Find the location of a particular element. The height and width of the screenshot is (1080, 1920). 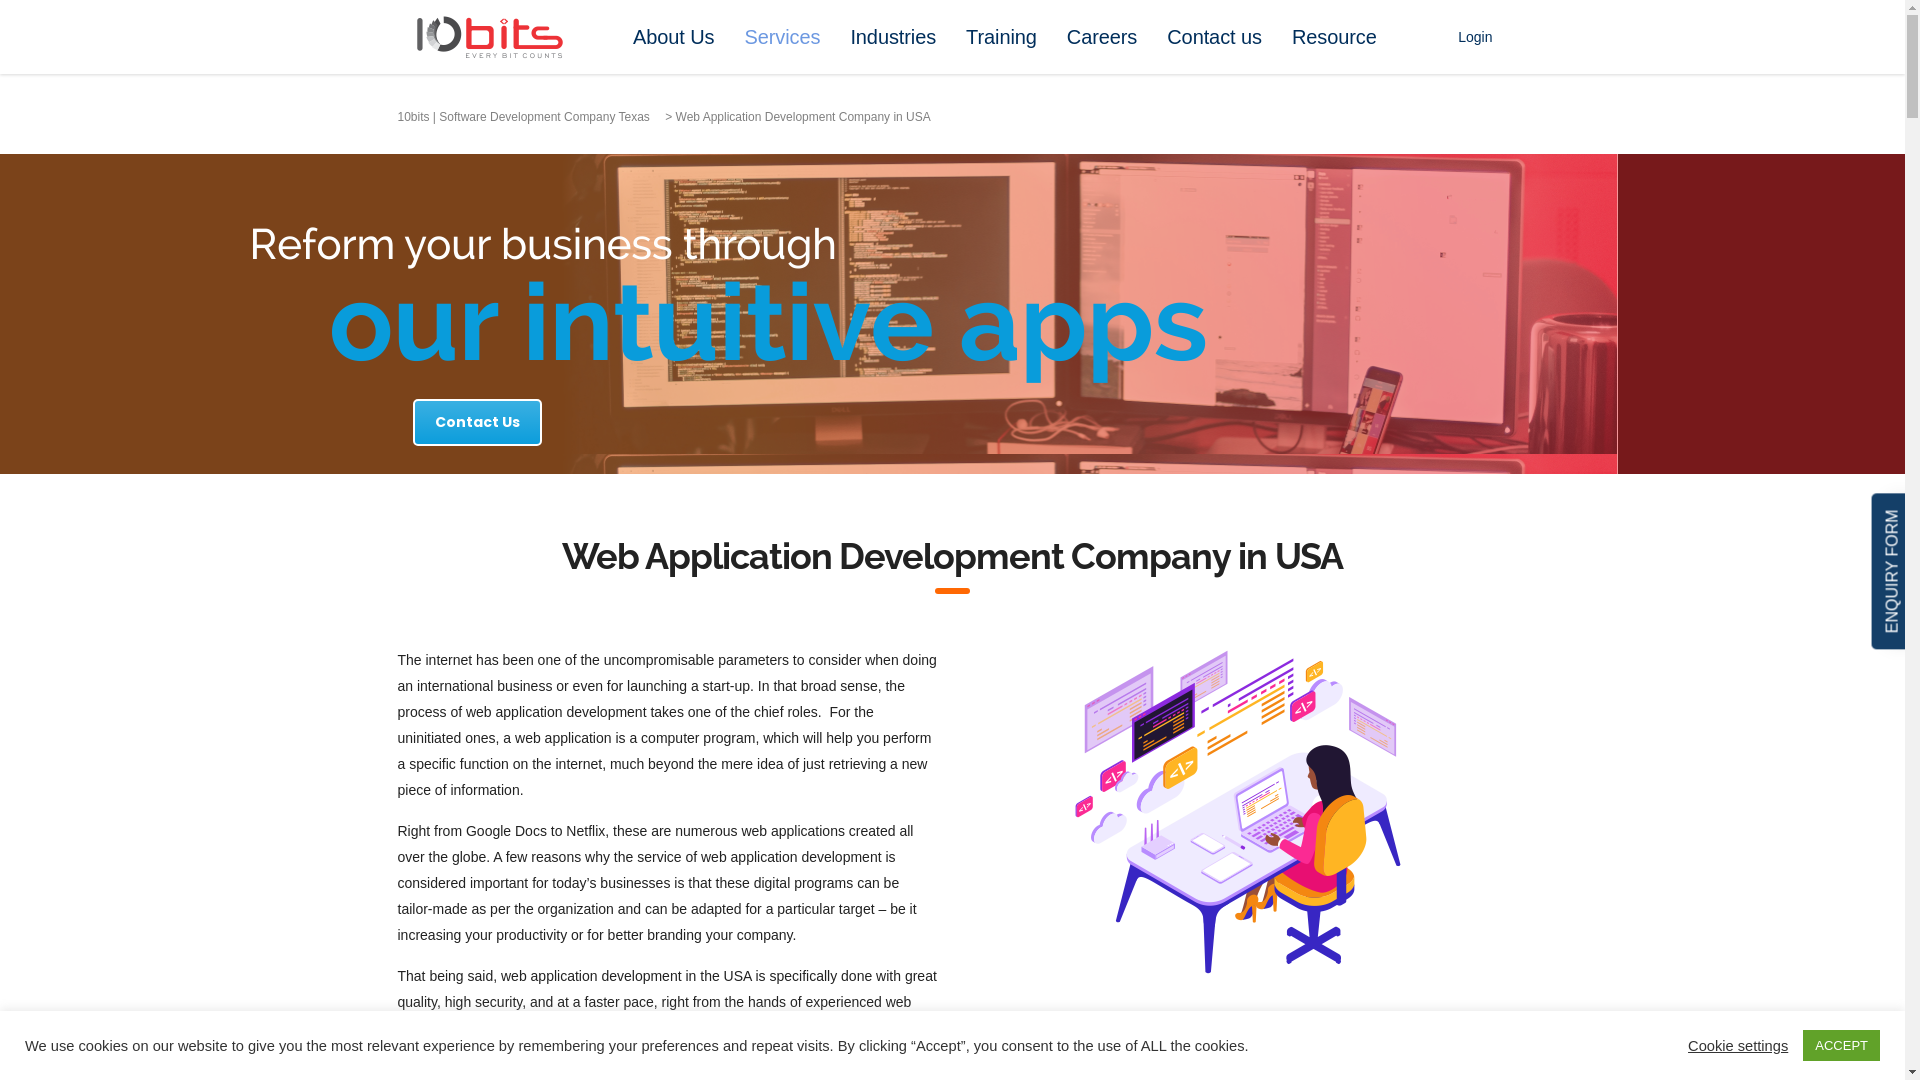

Login is located at coordinates (1475, 37).